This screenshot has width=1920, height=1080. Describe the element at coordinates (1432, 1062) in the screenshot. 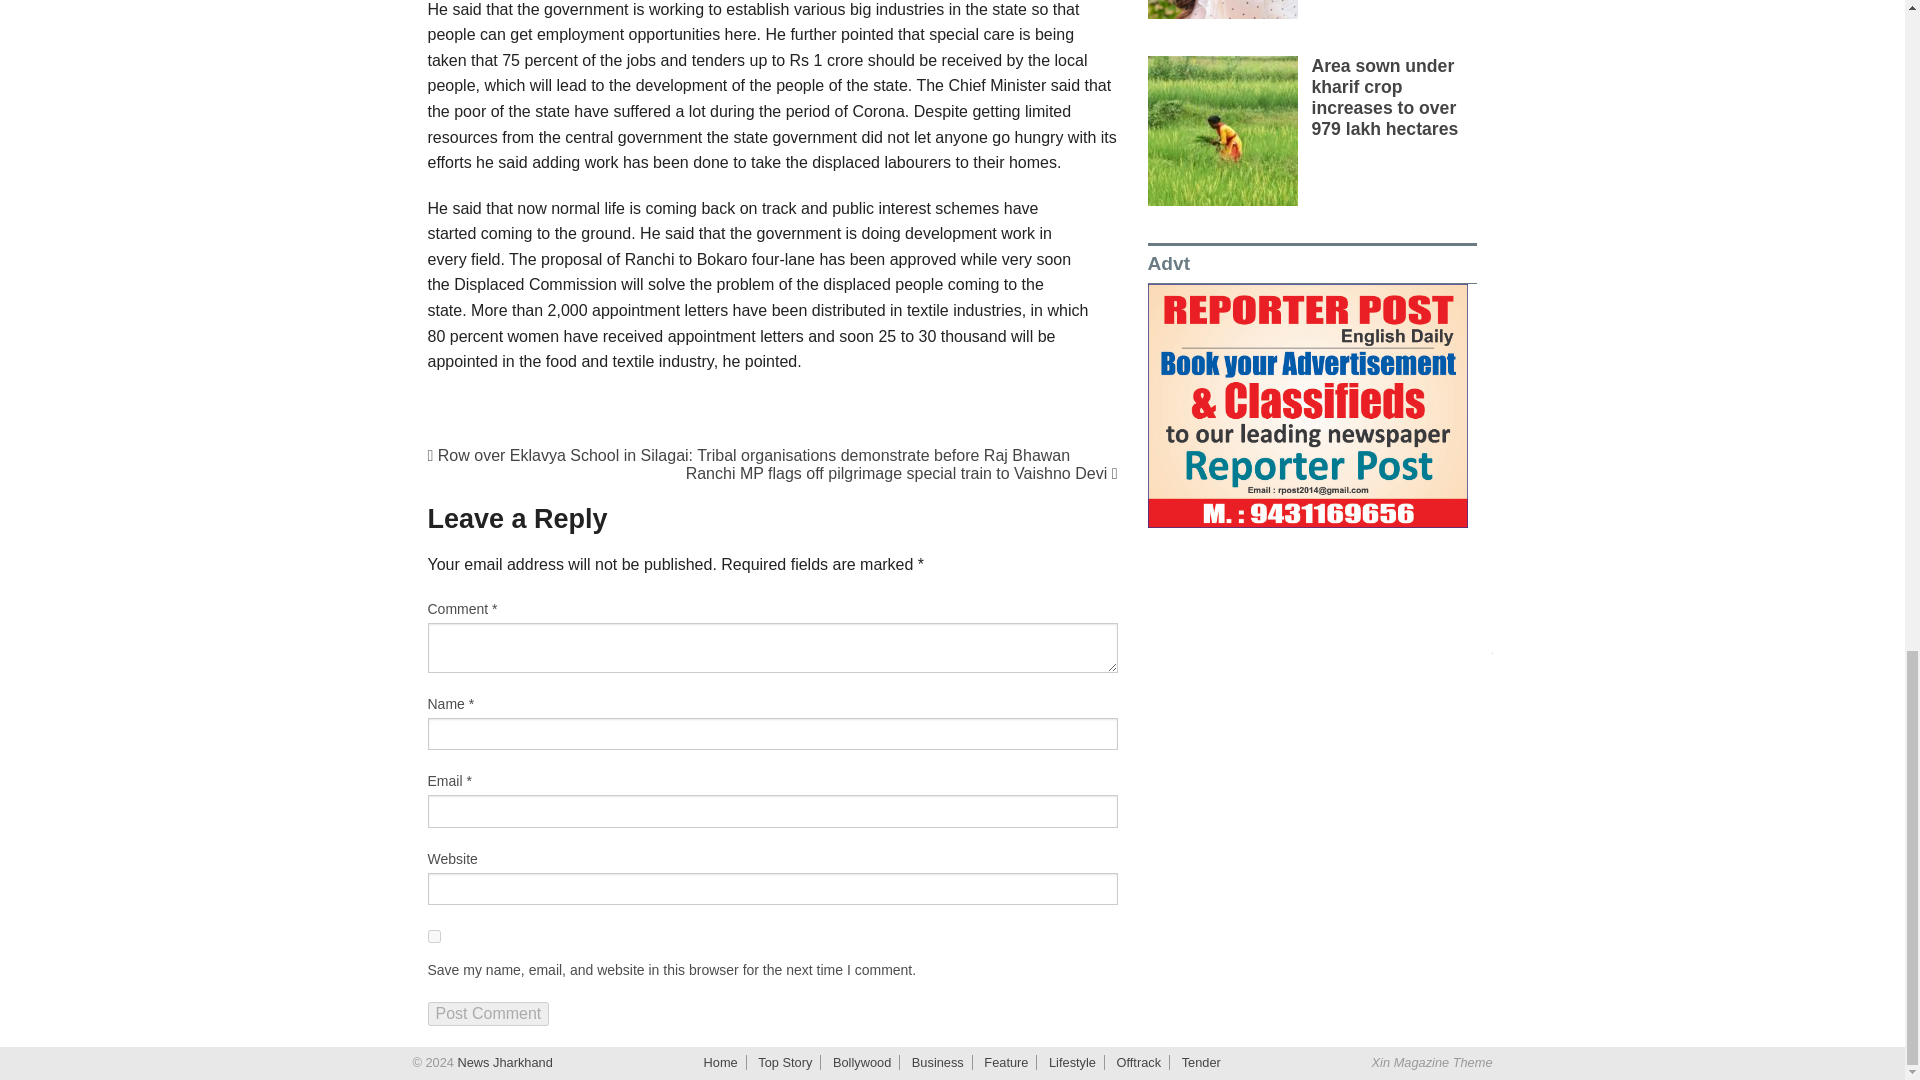

I see `Xin Magazine Theme` at that location.